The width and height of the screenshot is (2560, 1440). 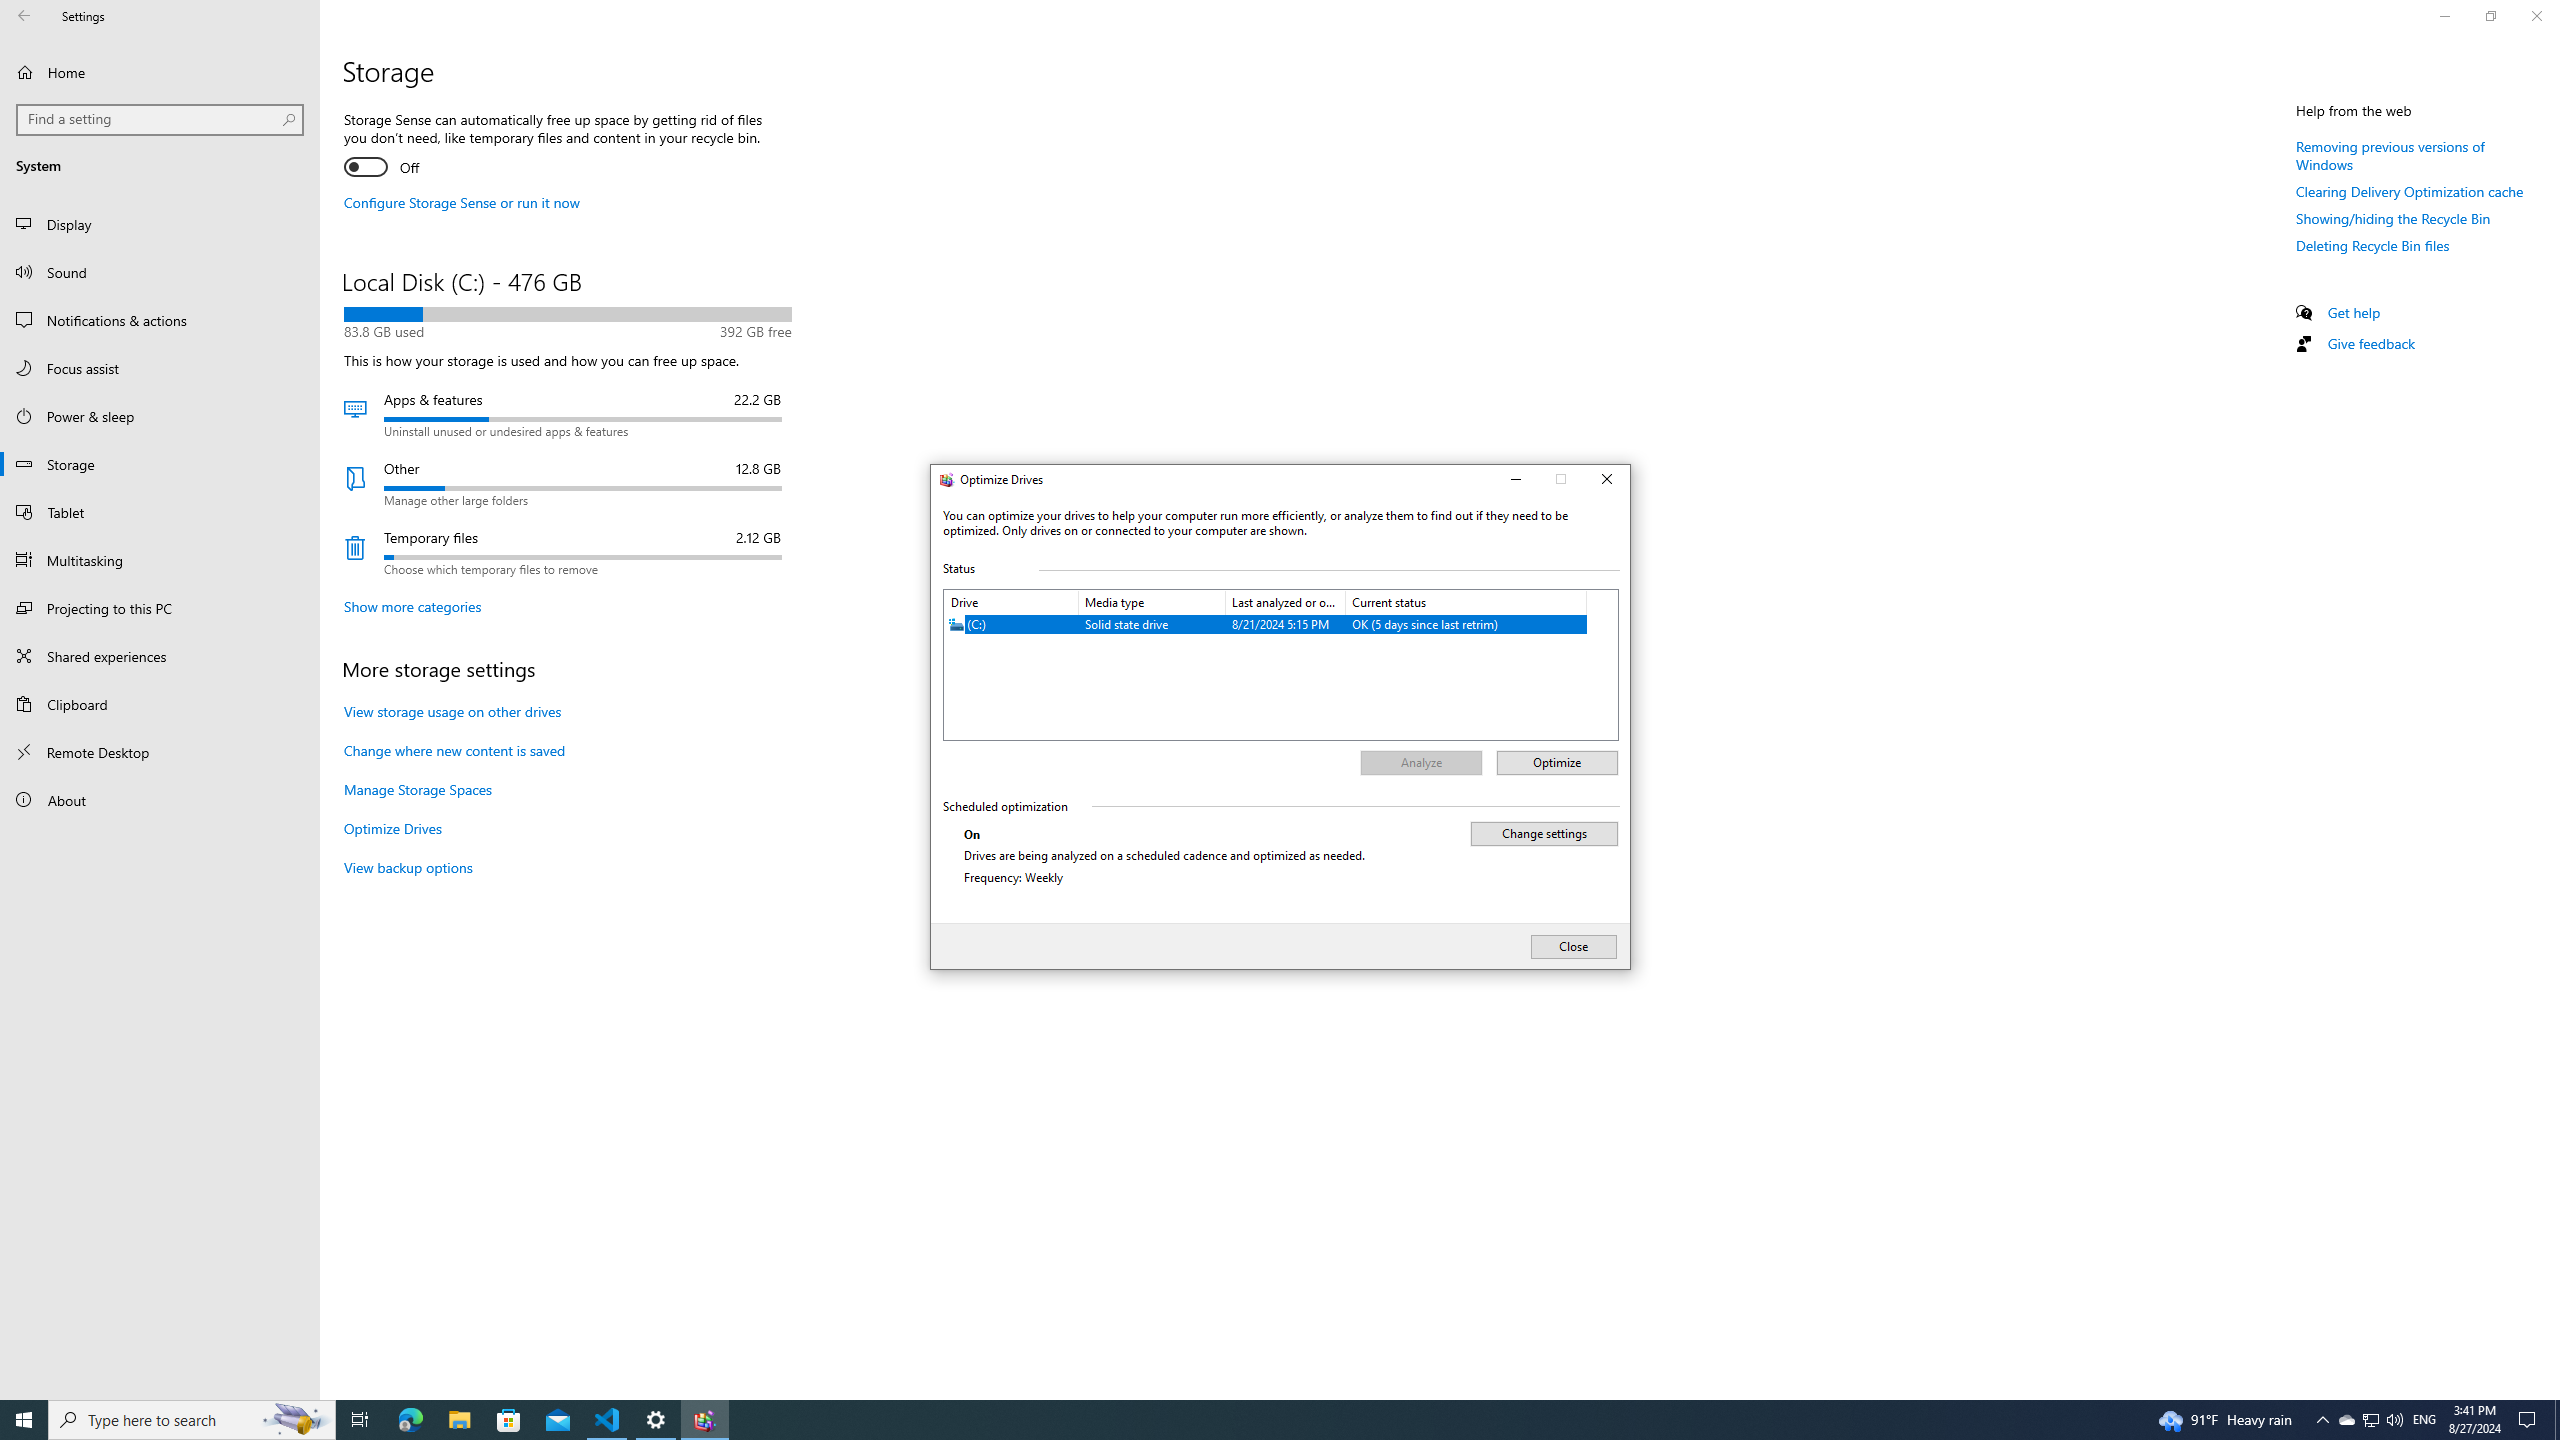 I want to click on Defragment and Optimize Drives - 1 running window, so click(x=704, y=1420).